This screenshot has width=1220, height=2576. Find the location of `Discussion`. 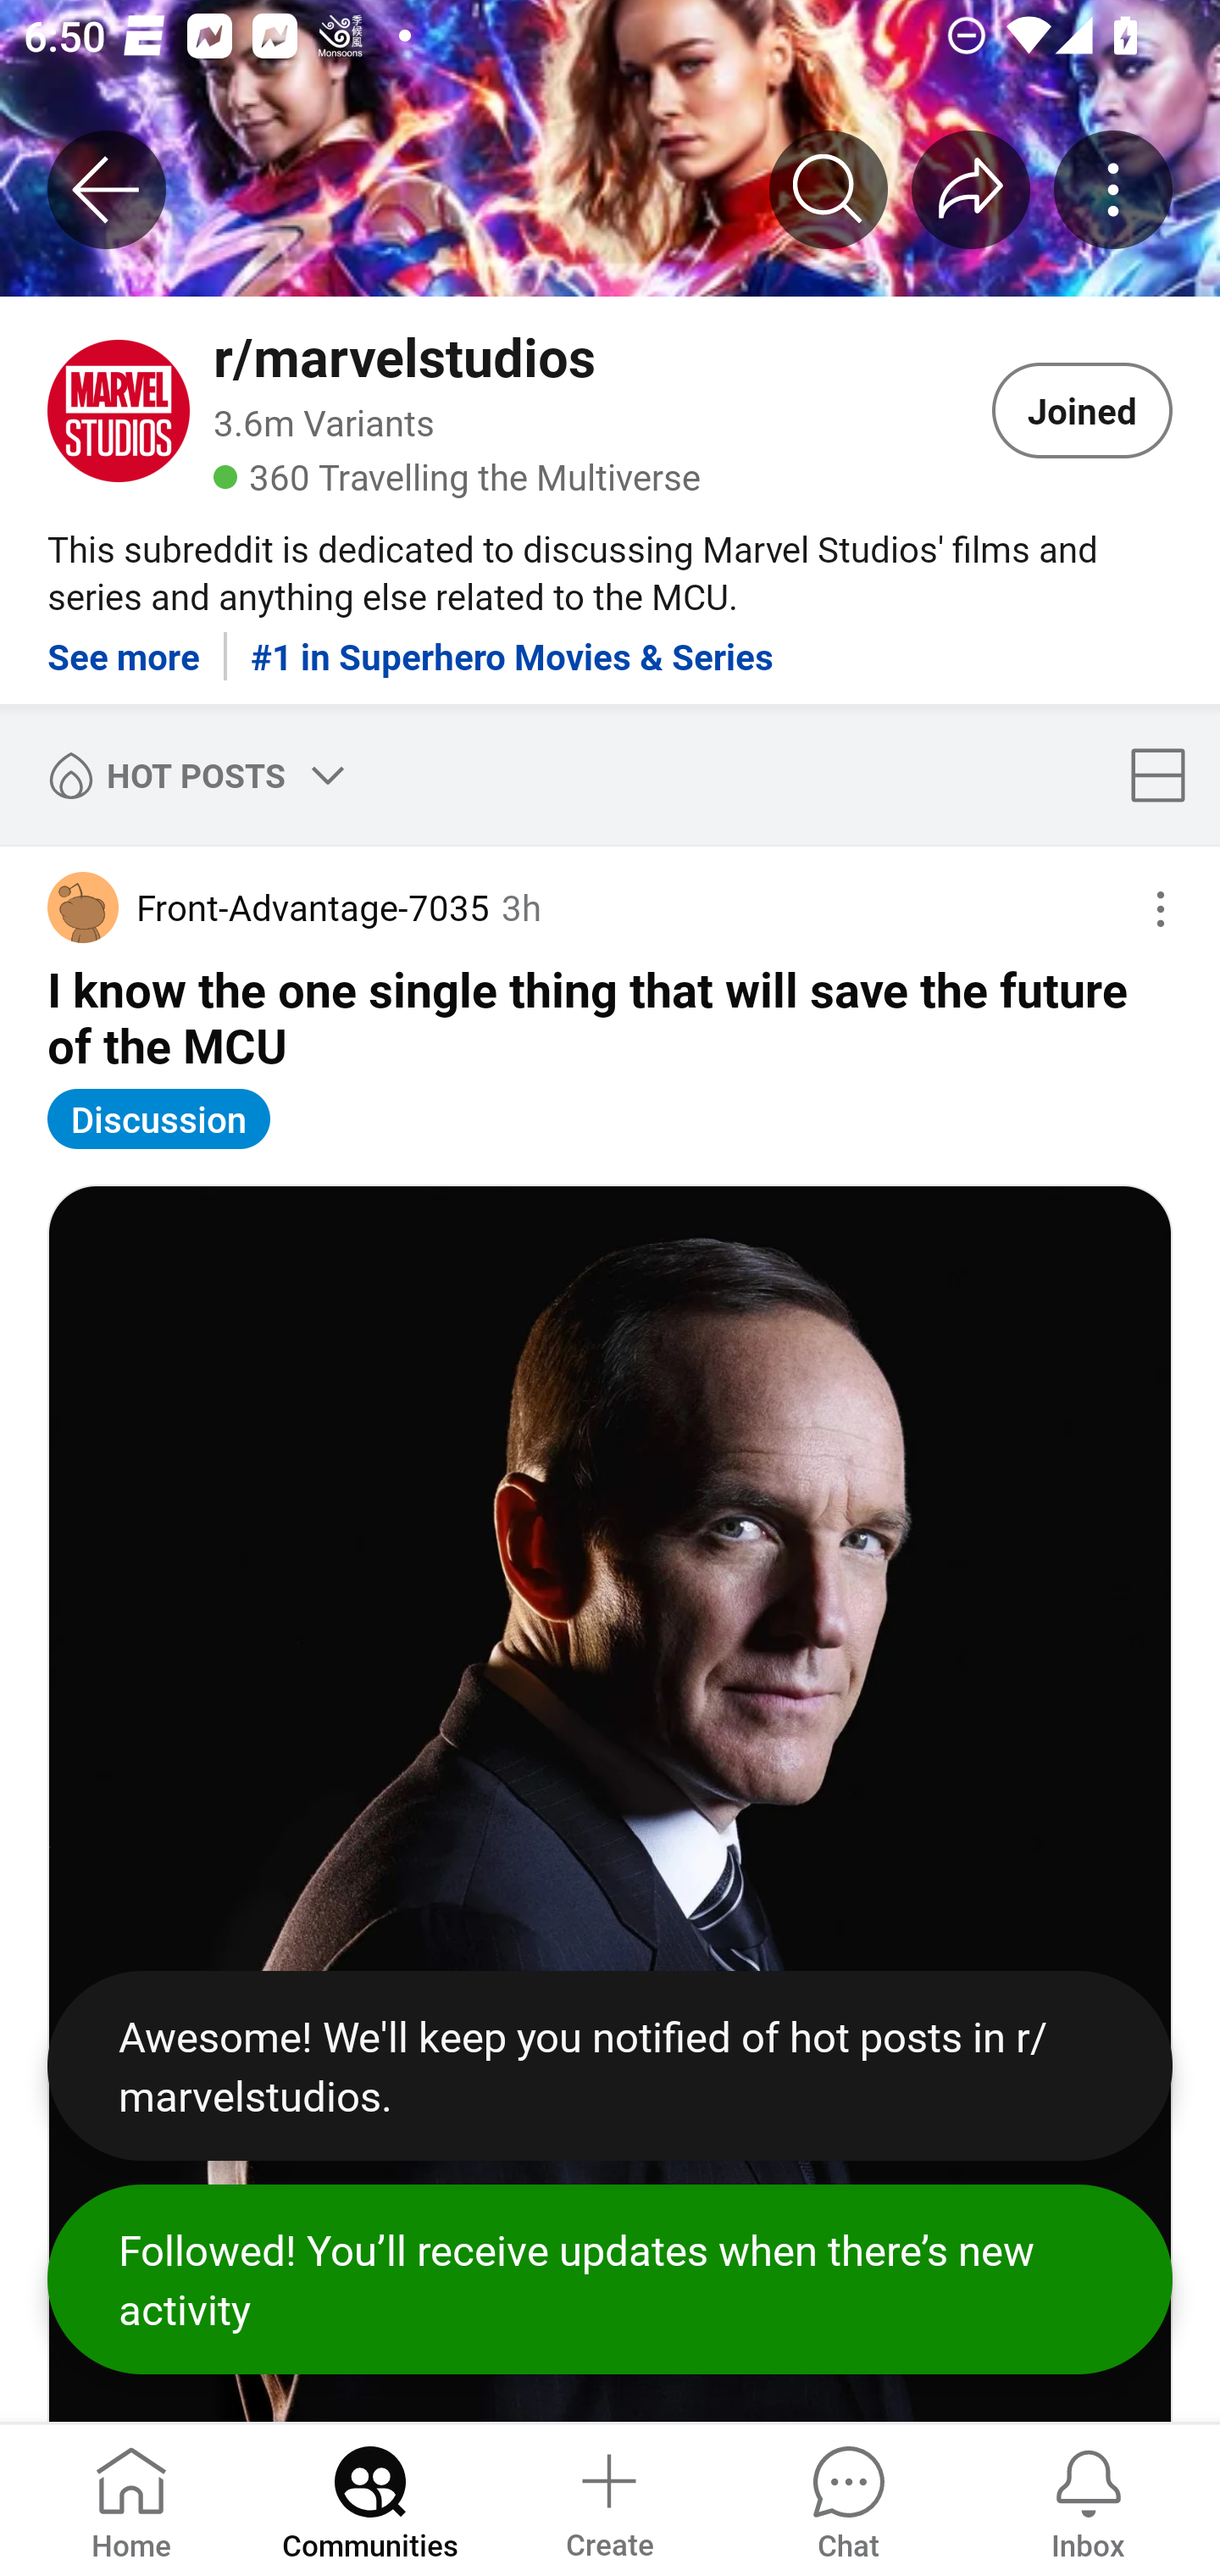

Discussion is located at coordinates (159, 1119).